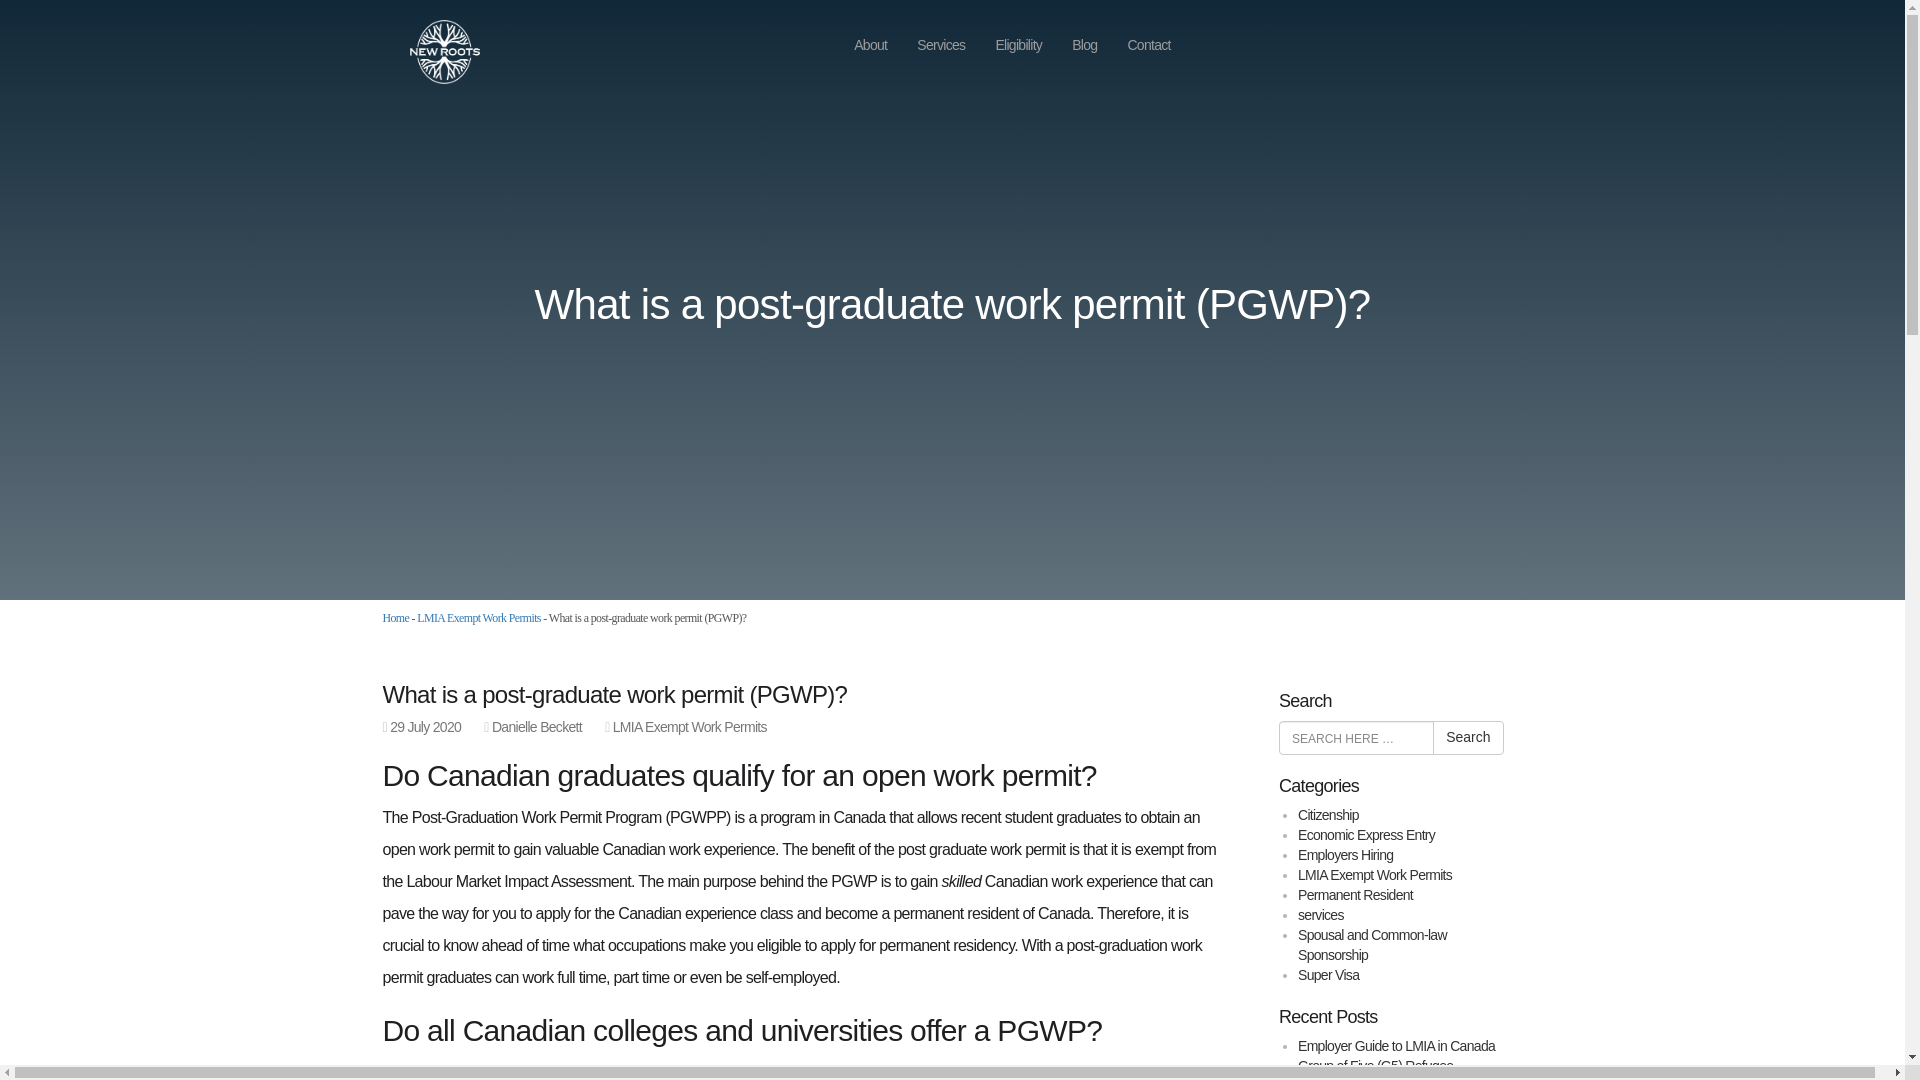 The image size is (1920, 1080). Describe the element at coordinates (870, 45) in the screenshot. I see `About` at that location.